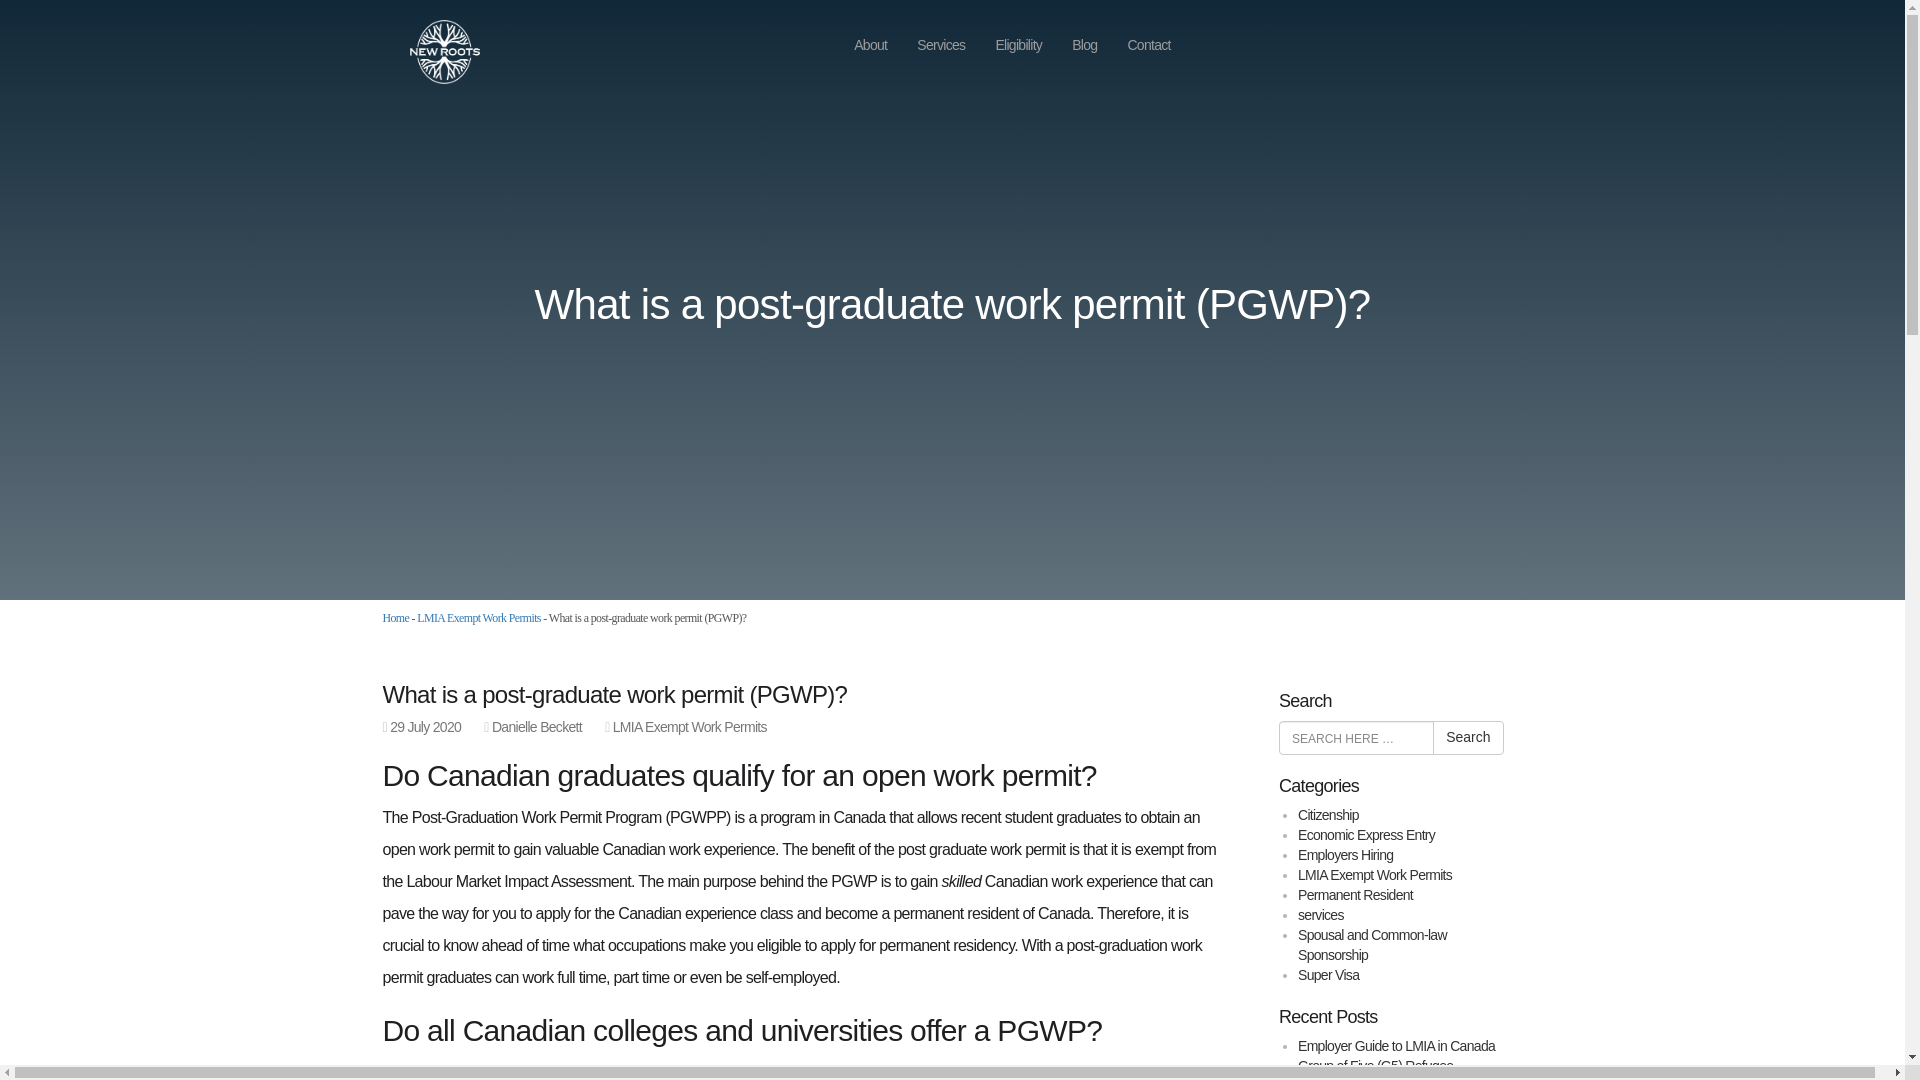 The image size is (1920, 1080). Describe the element at coordinates (870, 45) in the screenshot. I see `About` at that location.